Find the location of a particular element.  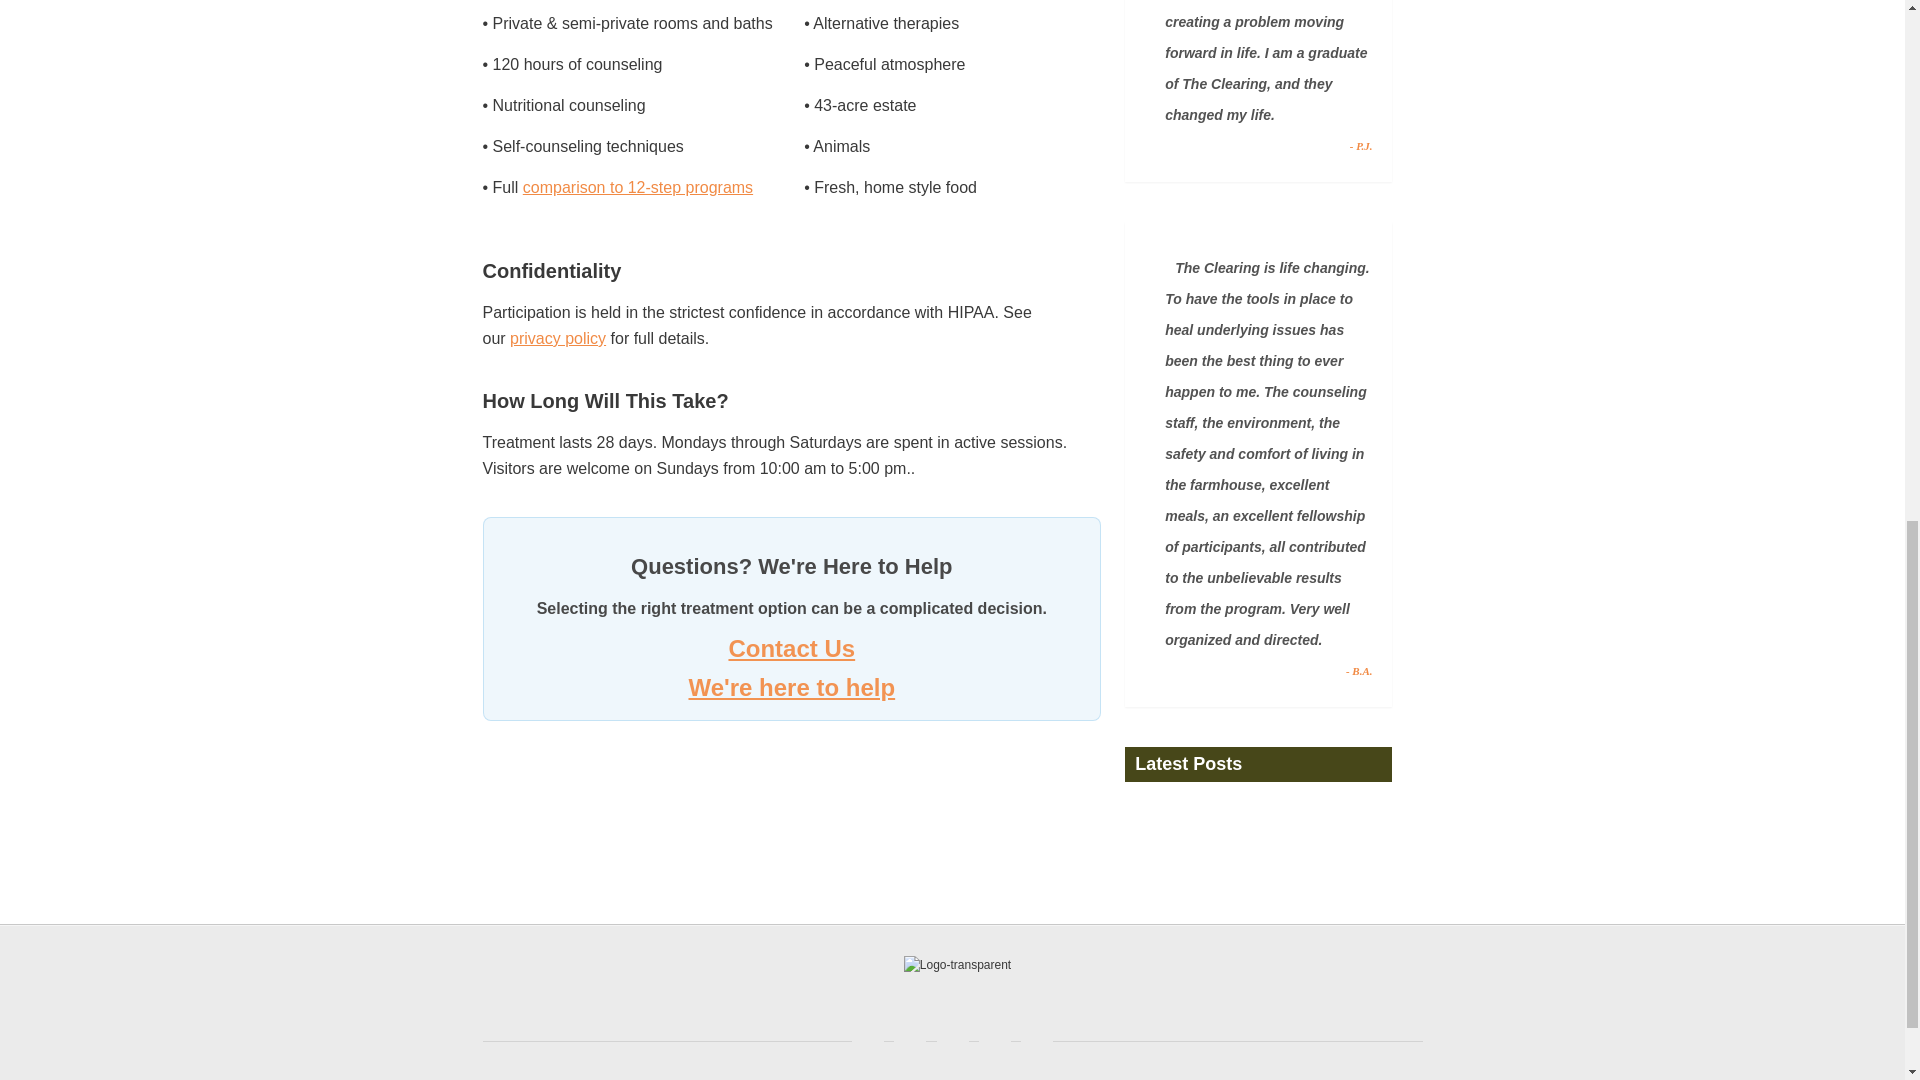

YouTube is located at coordinates (995, 1040).